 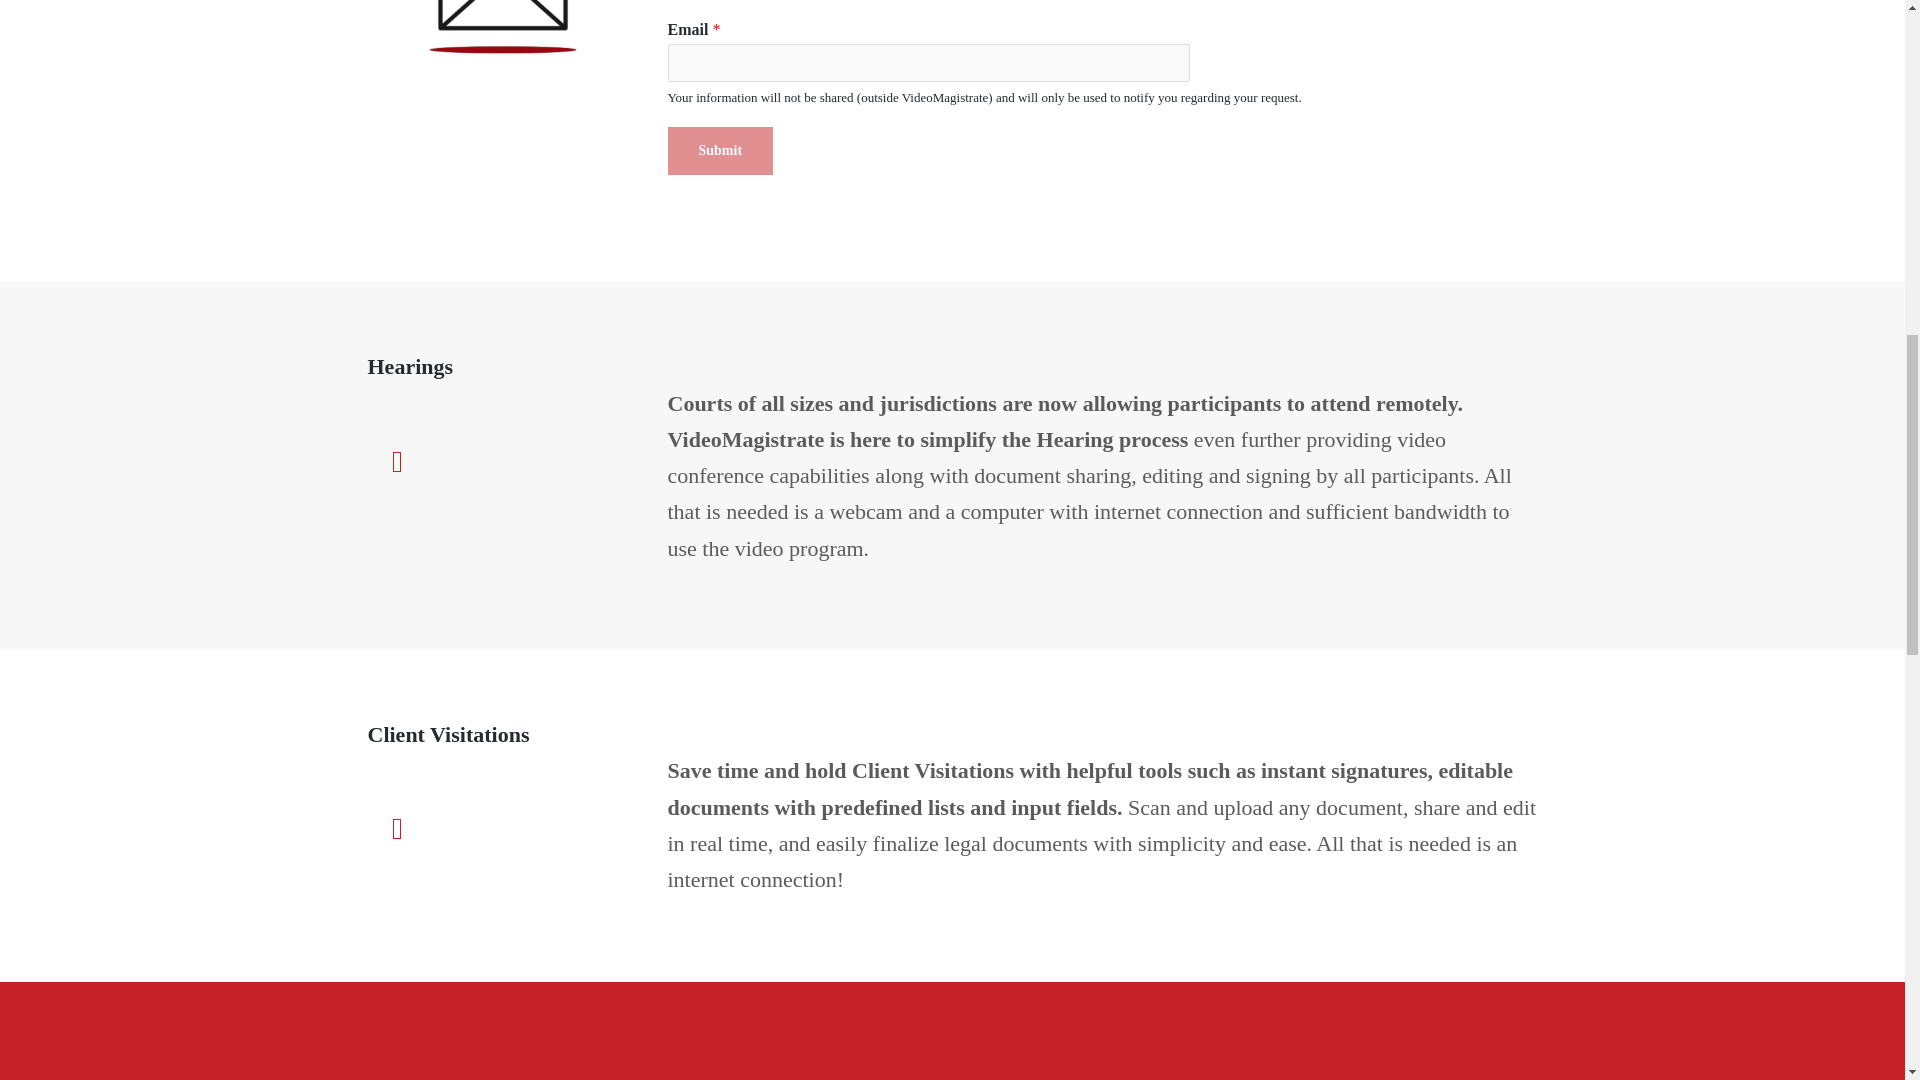 What do you see at coordinates (502, 34) in the screenshot?
I see `RSVP4` at bounding box center [502, 34].